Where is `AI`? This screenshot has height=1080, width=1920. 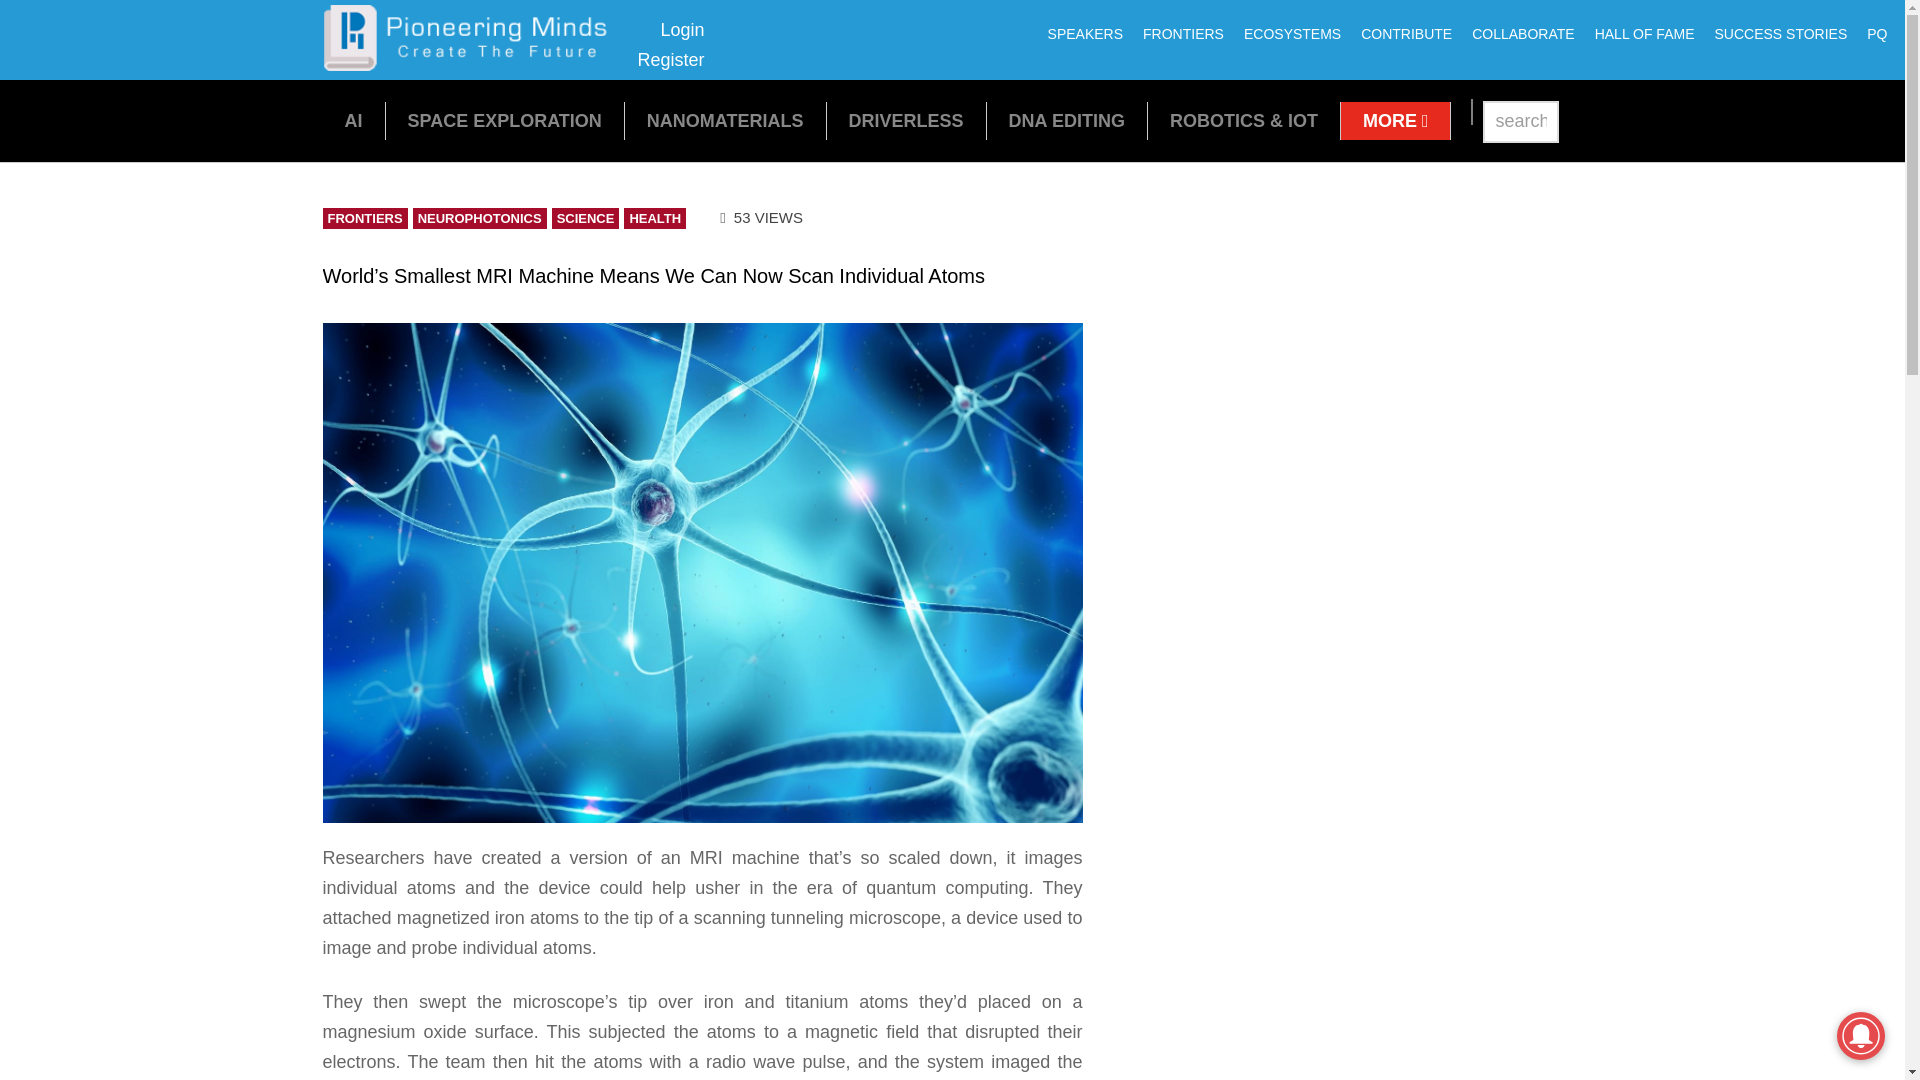 AI is located at coordinates (352, 120).